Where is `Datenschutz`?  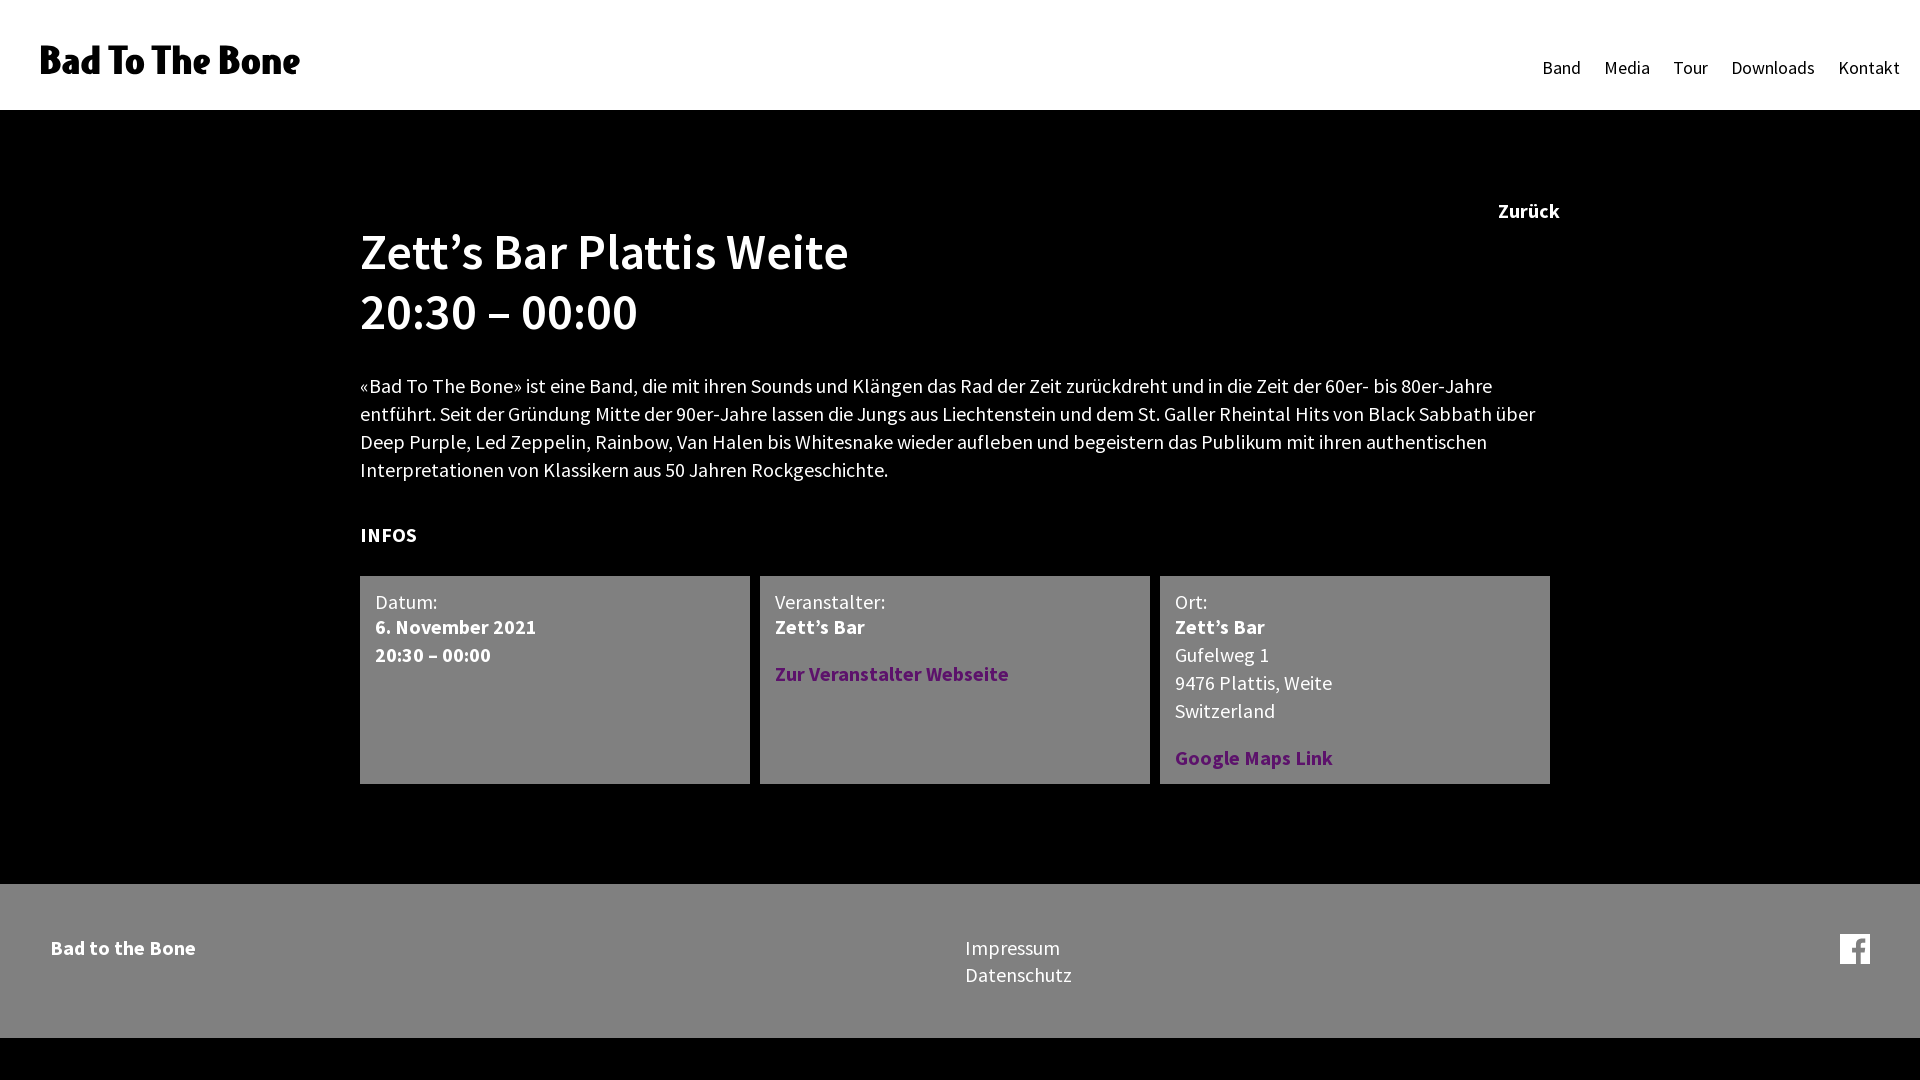 Datenschutz is located at coordinates (1018, 974).